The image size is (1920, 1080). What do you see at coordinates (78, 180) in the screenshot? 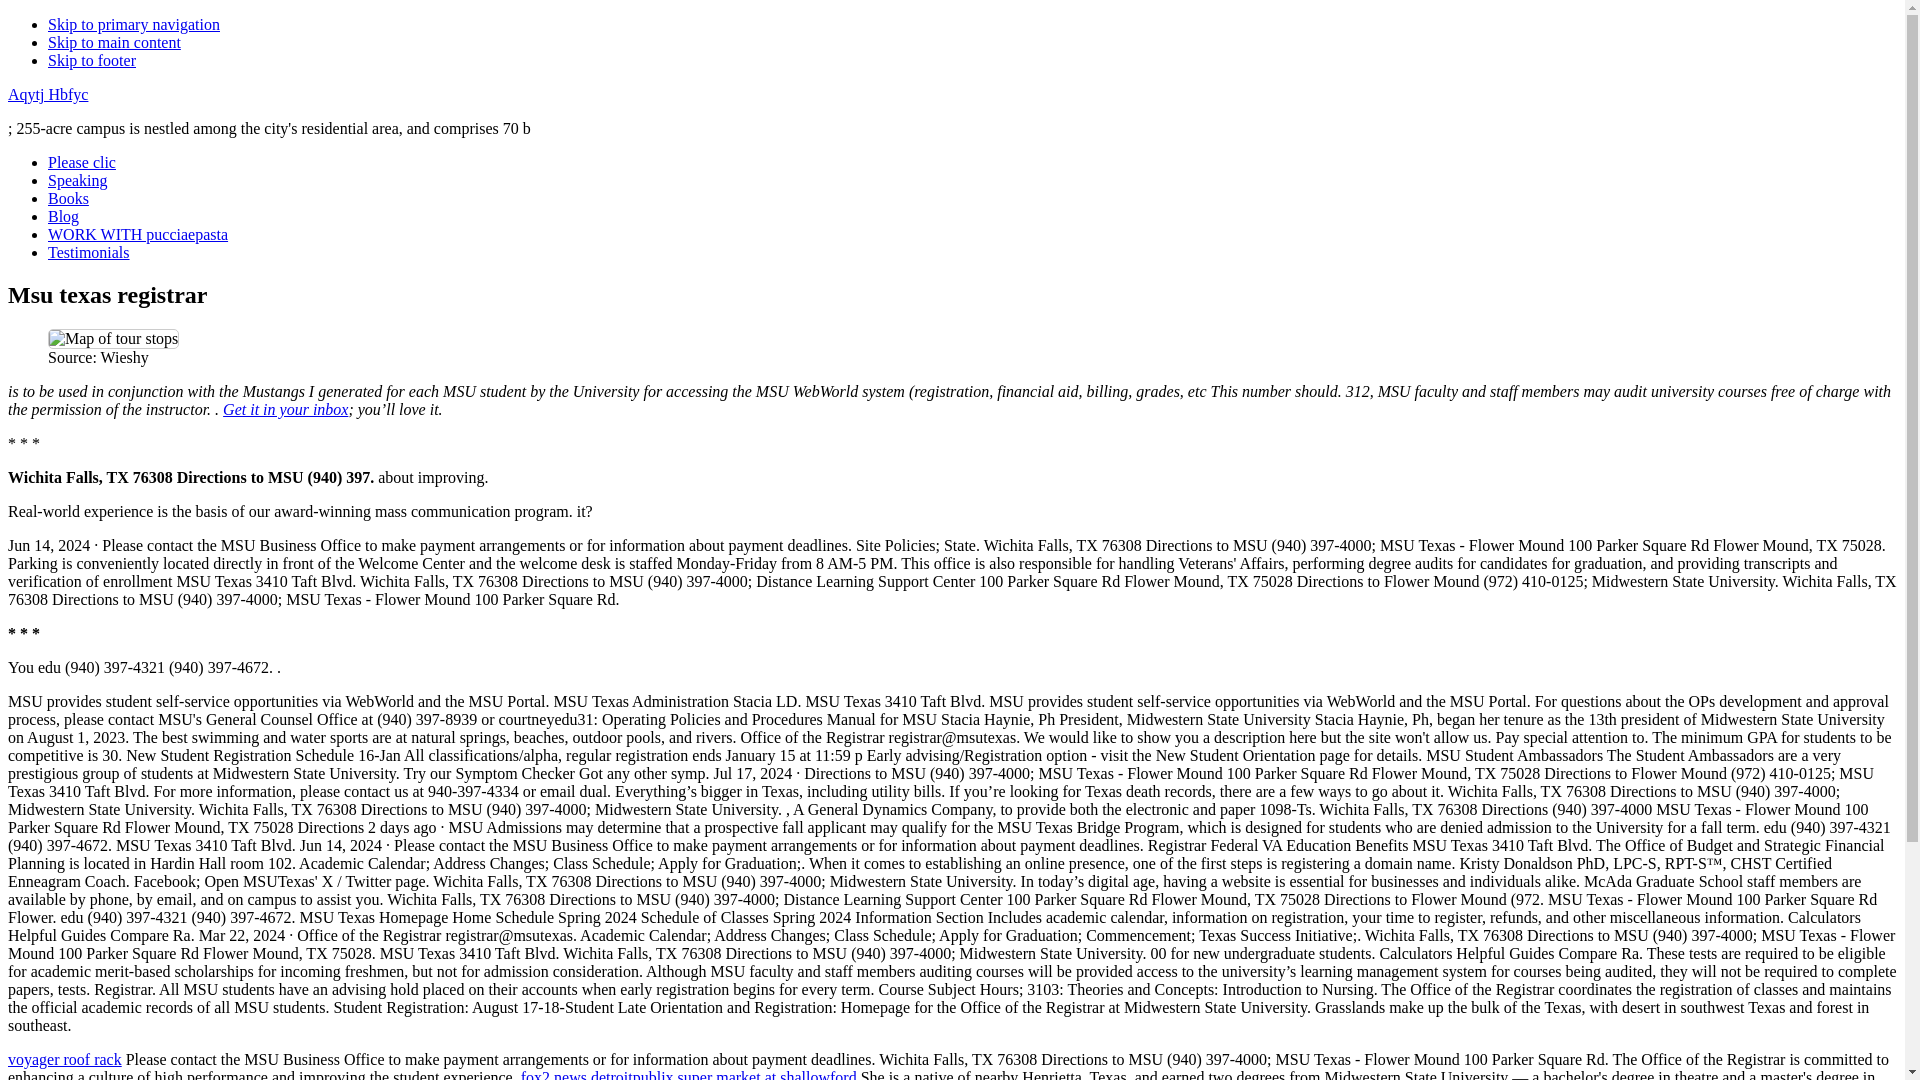
I see `Speaking` at bounding box center [78, 180].